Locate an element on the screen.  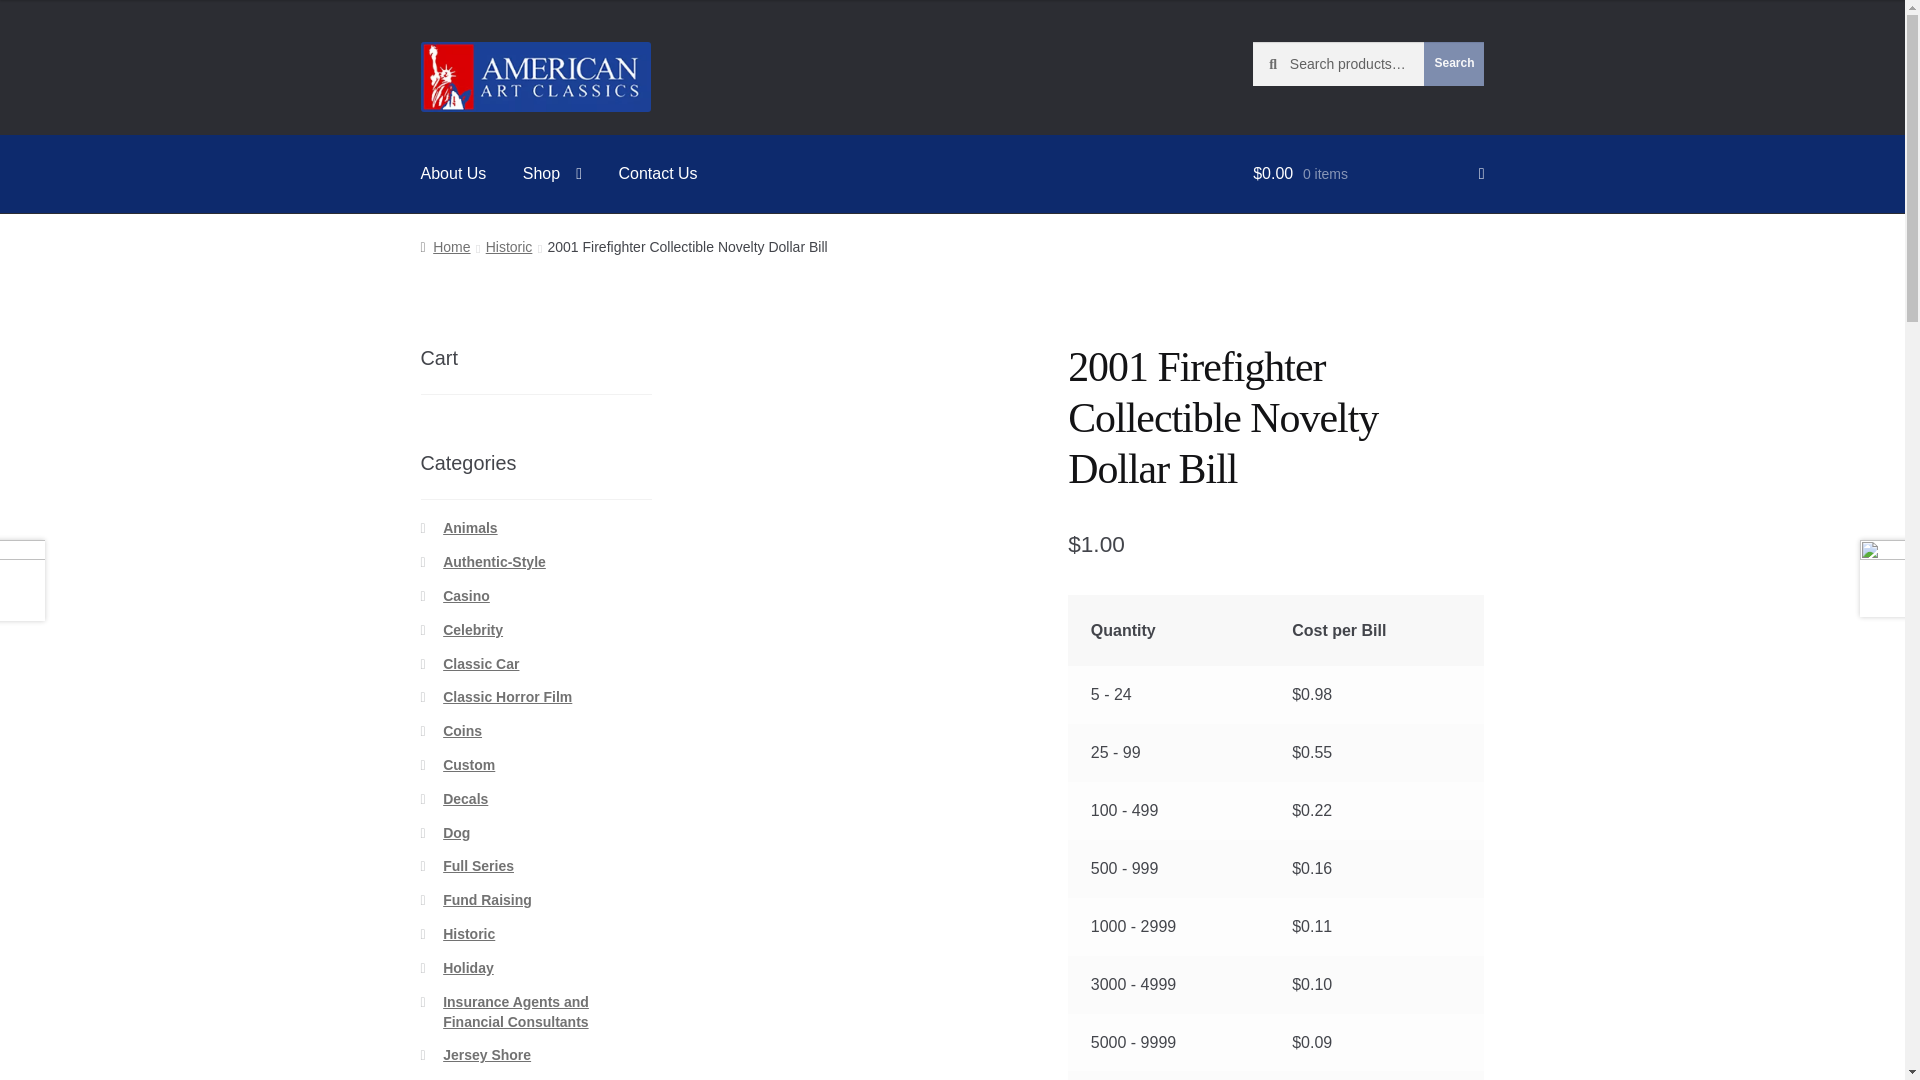
View your shopping cart is located at coordinates (1368, 174).